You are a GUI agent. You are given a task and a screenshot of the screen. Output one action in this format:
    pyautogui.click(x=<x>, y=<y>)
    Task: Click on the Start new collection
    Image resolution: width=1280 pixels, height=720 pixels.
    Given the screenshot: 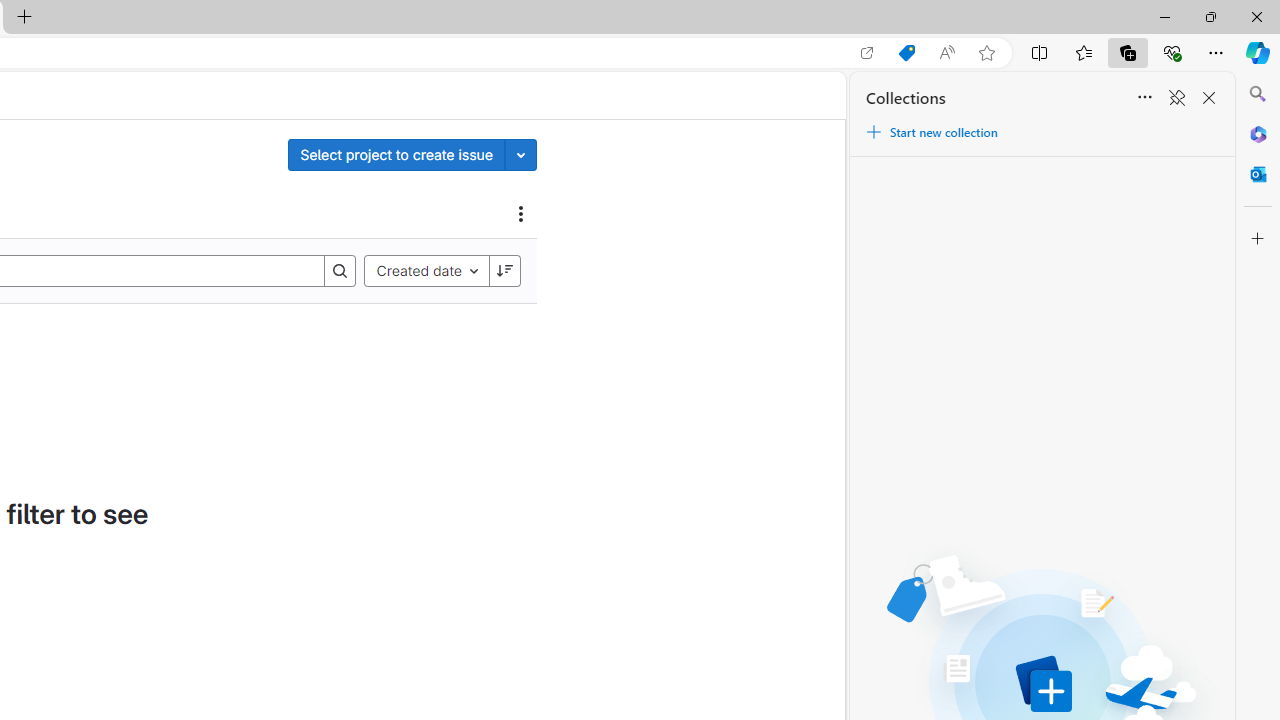 What is the action you would take?
    pyautogui.click(x=931, y=132)
    